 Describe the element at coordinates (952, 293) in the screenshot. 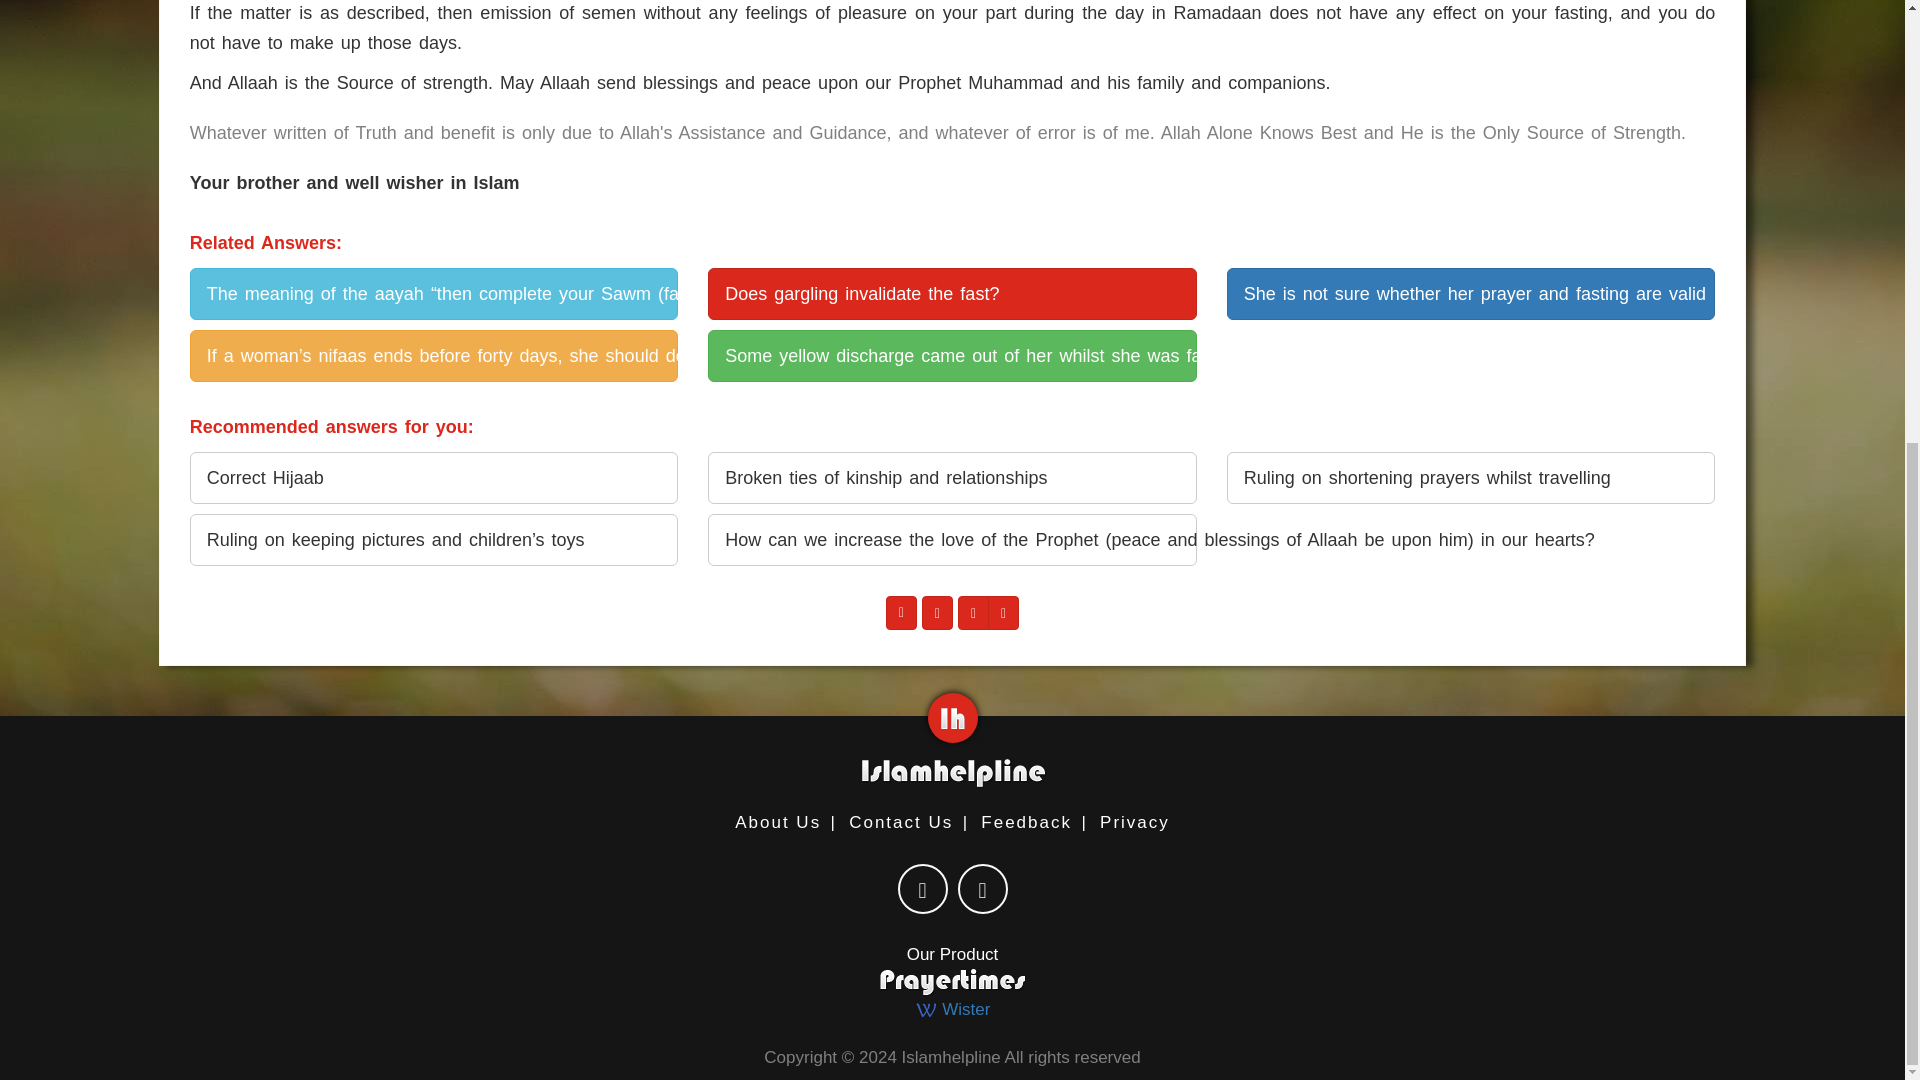

I see `Does gargling invalidate the fast?` at that location.